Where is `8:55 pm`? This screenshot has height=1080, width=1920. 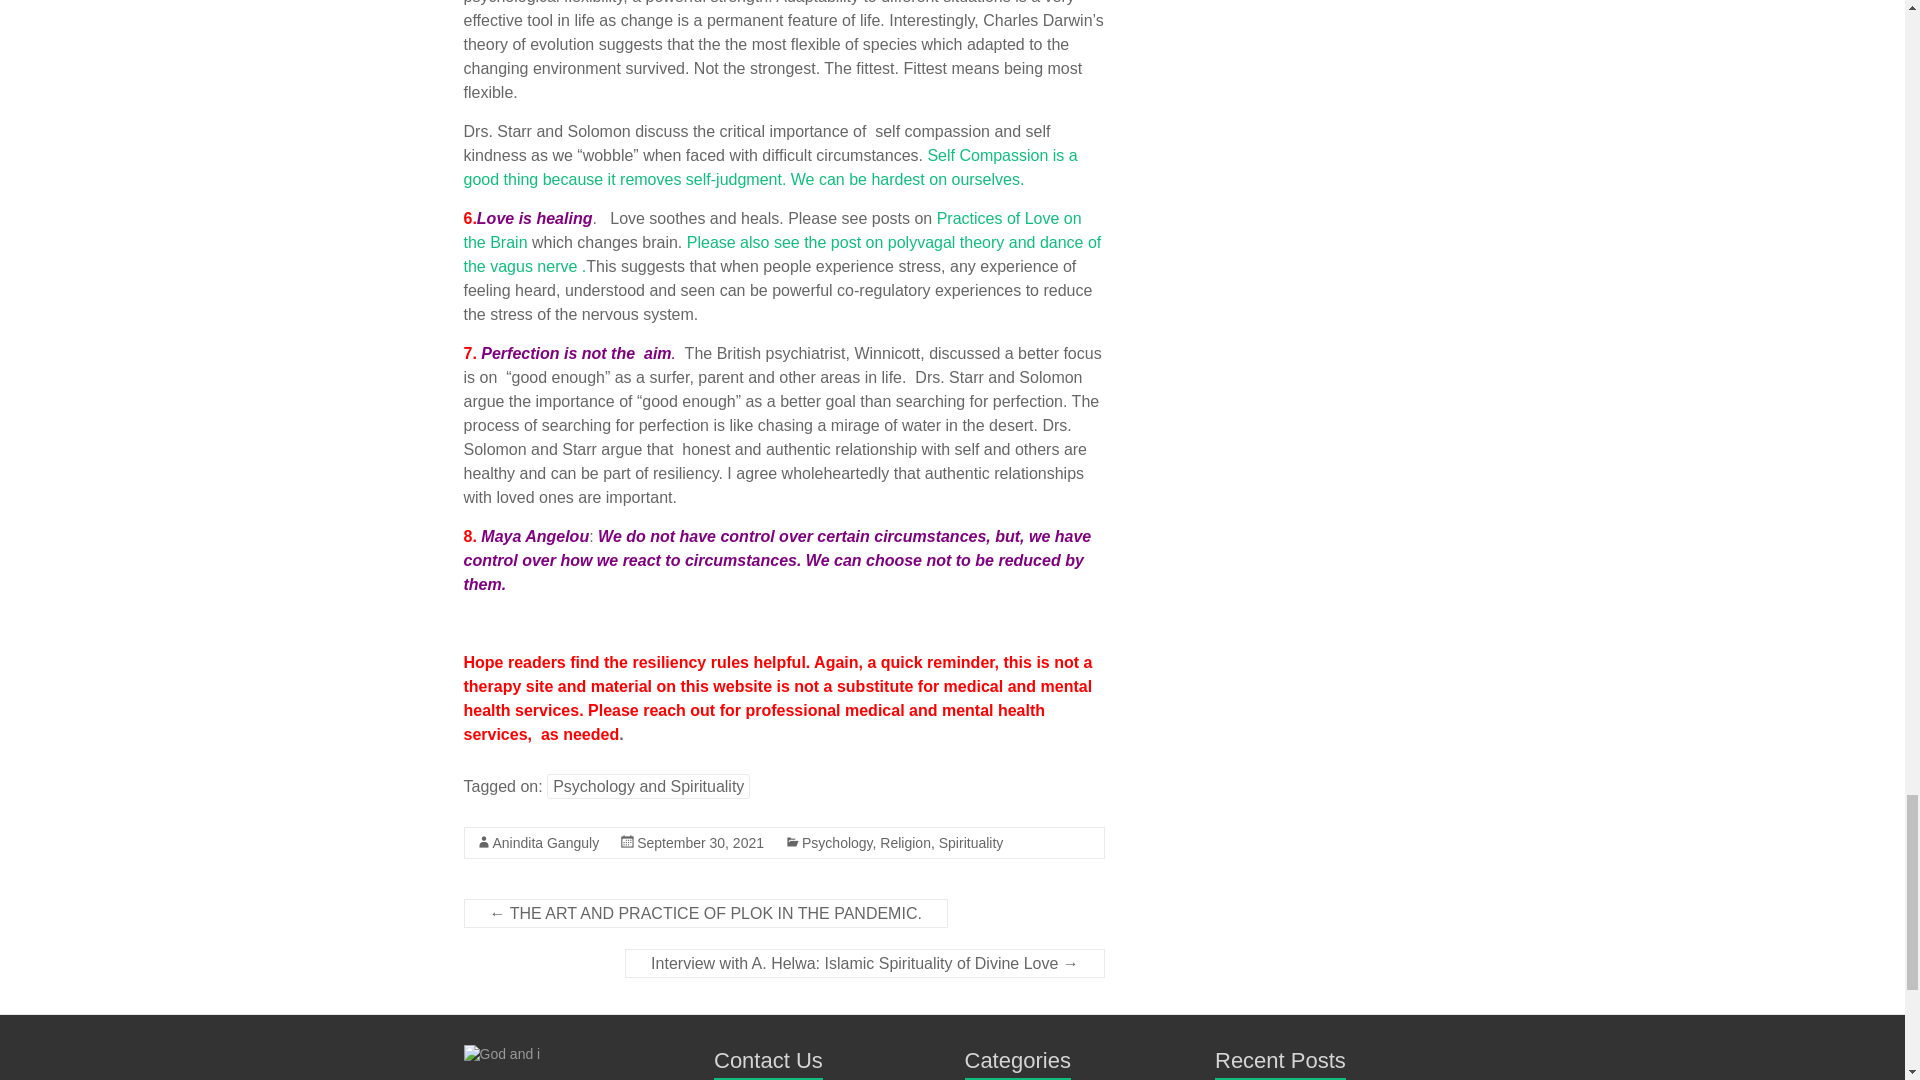 8:55 pm is located at coordinates (700, 842).